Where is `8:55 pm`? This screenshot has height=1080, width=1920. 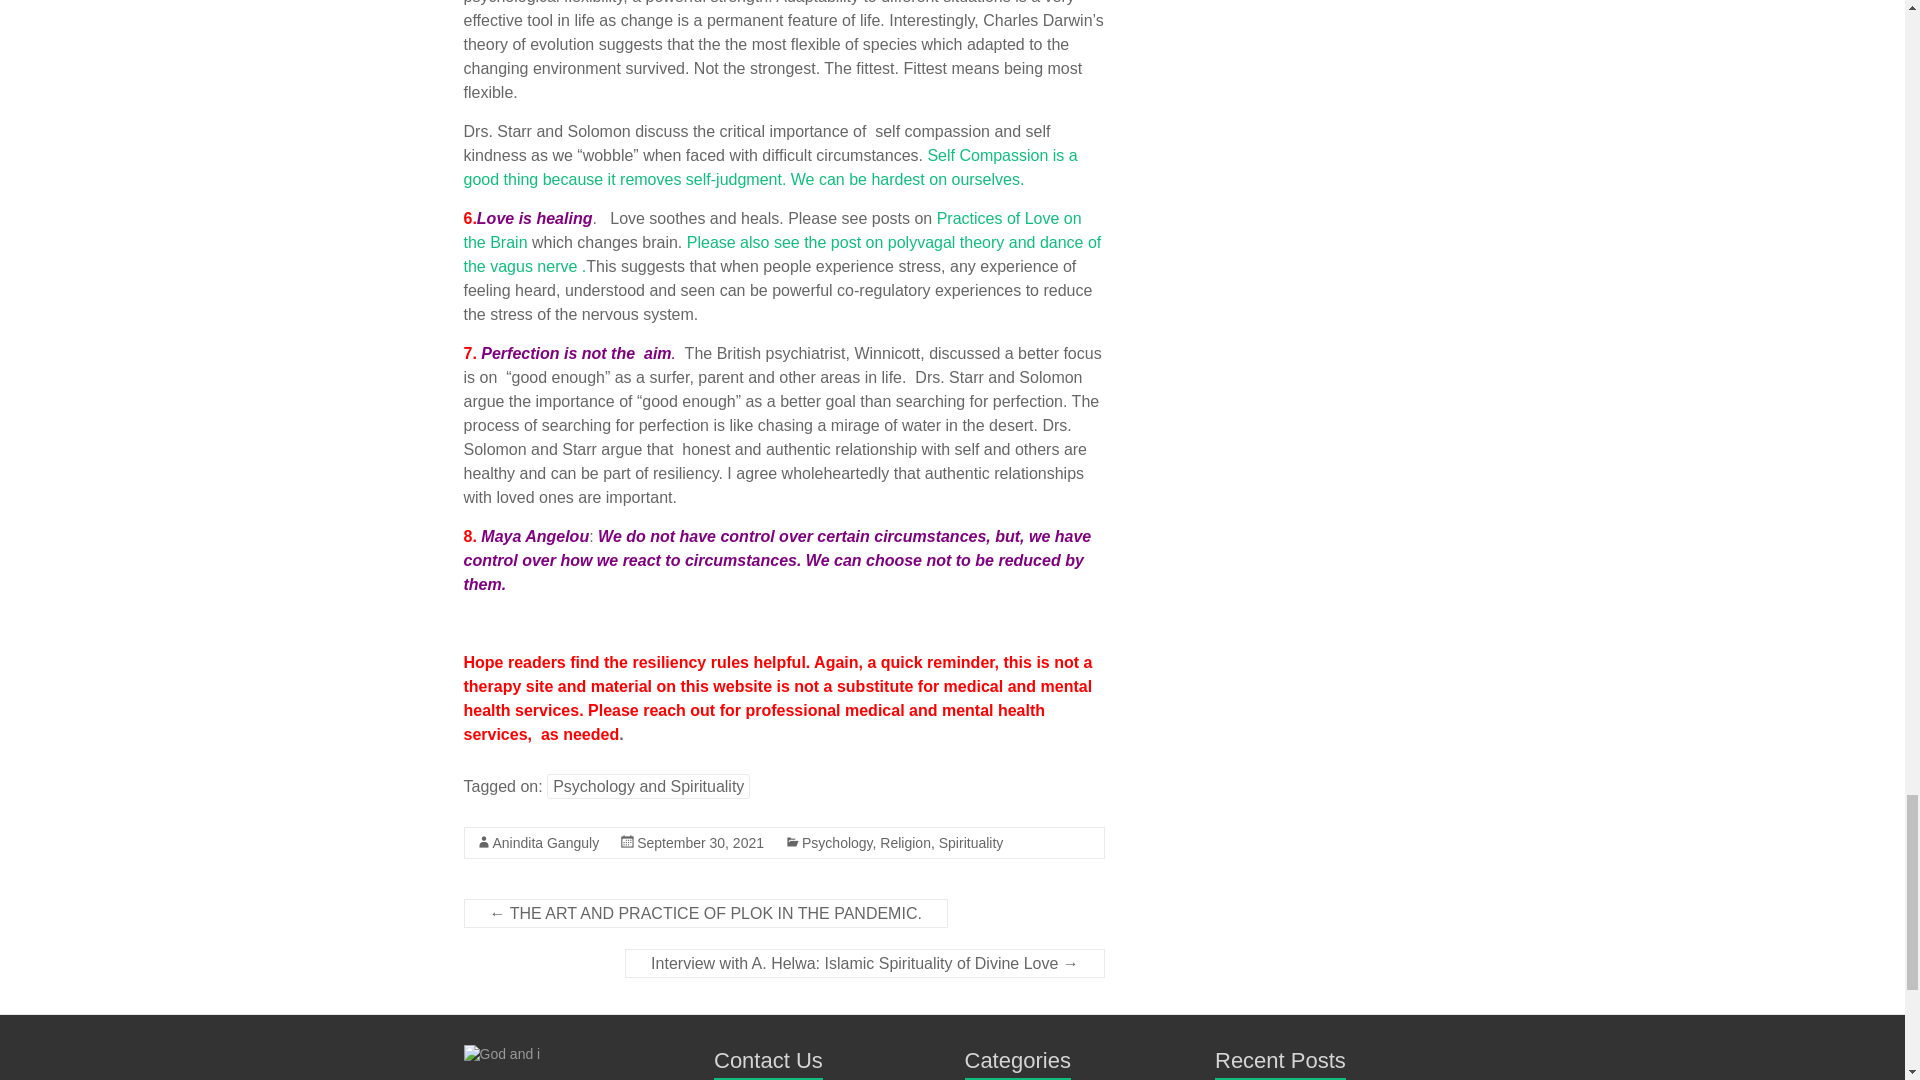 8:55 pm is located at coordinates (700, 842).